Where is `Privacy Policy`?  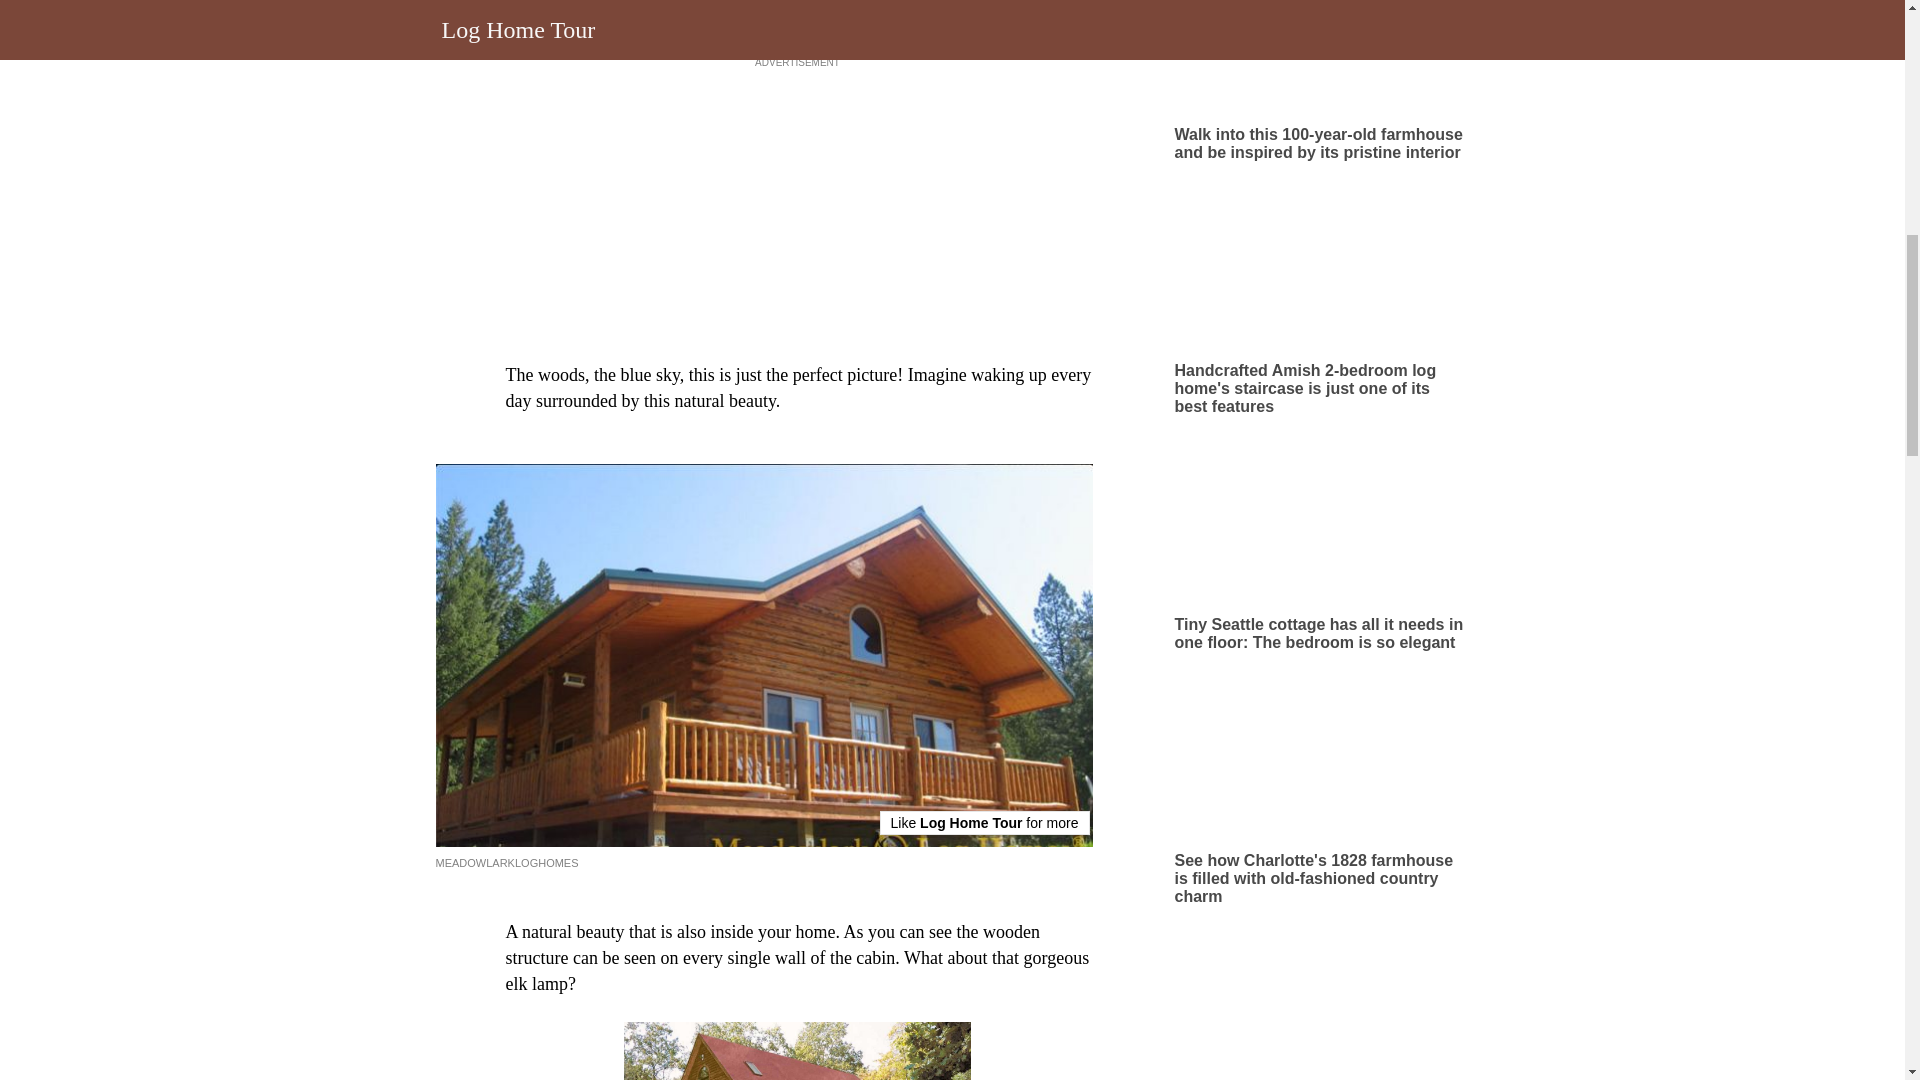
Privacy Policy is located at coordinates (1032, 82).